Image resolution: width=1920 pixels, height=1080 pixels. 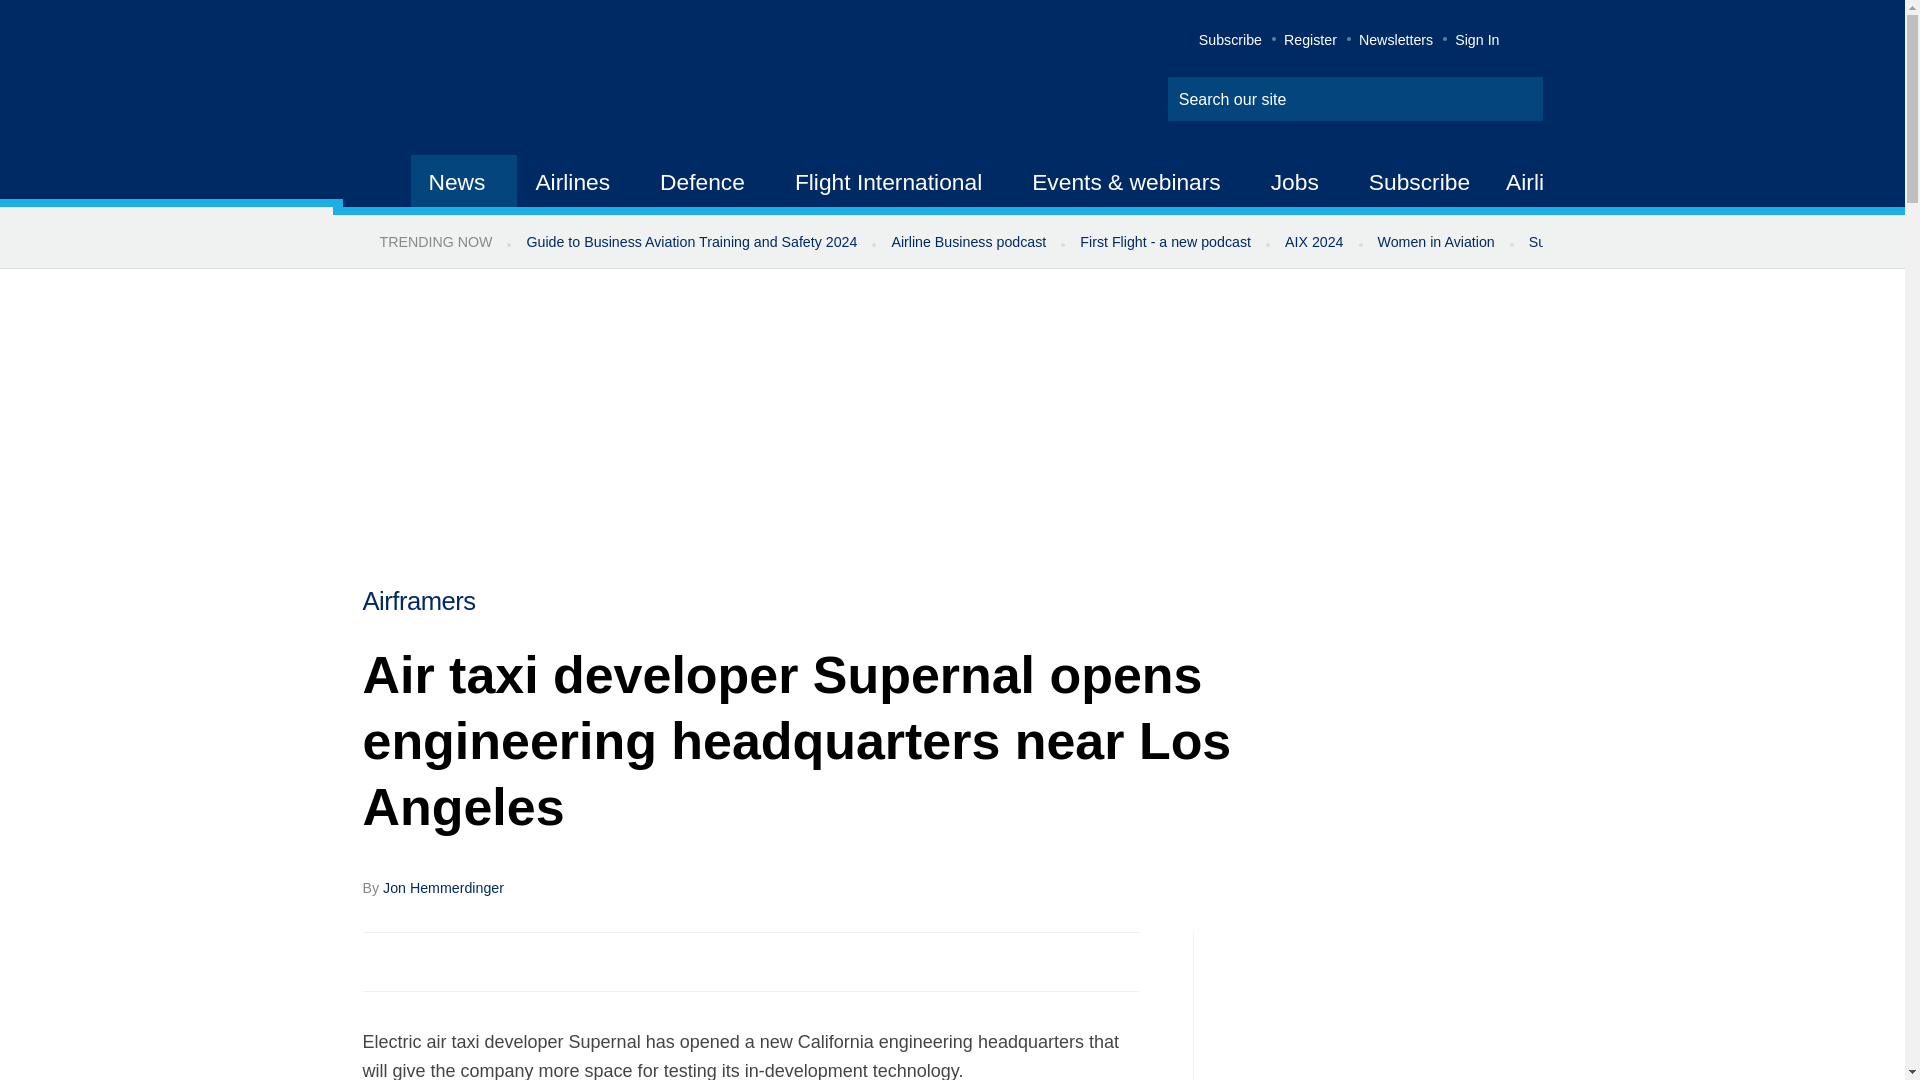 What do you see at coordinates (1436, 242) in the screenshot?
I see `Women in Aviation` at bounding box center [1436, 242].